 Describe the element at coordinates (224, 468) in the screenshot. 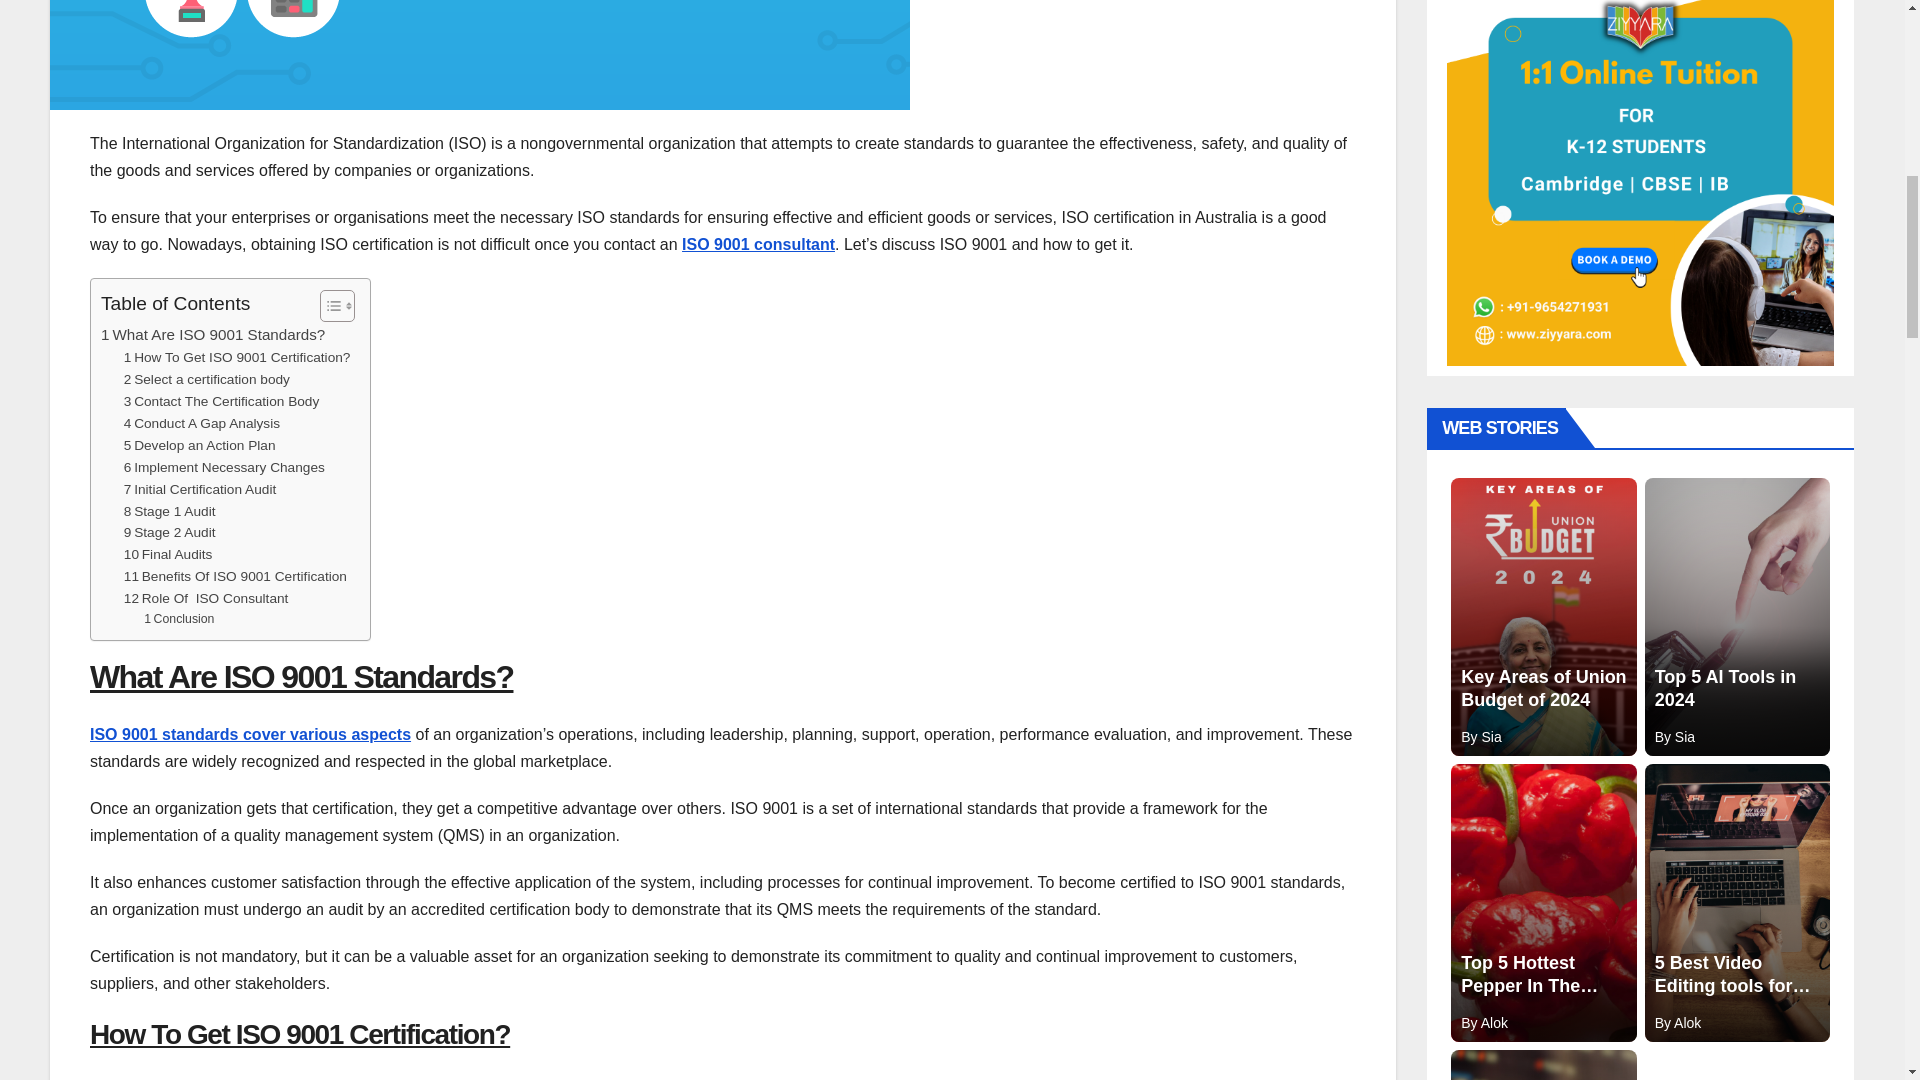

I see `Implement Necessary Changes` at that location.